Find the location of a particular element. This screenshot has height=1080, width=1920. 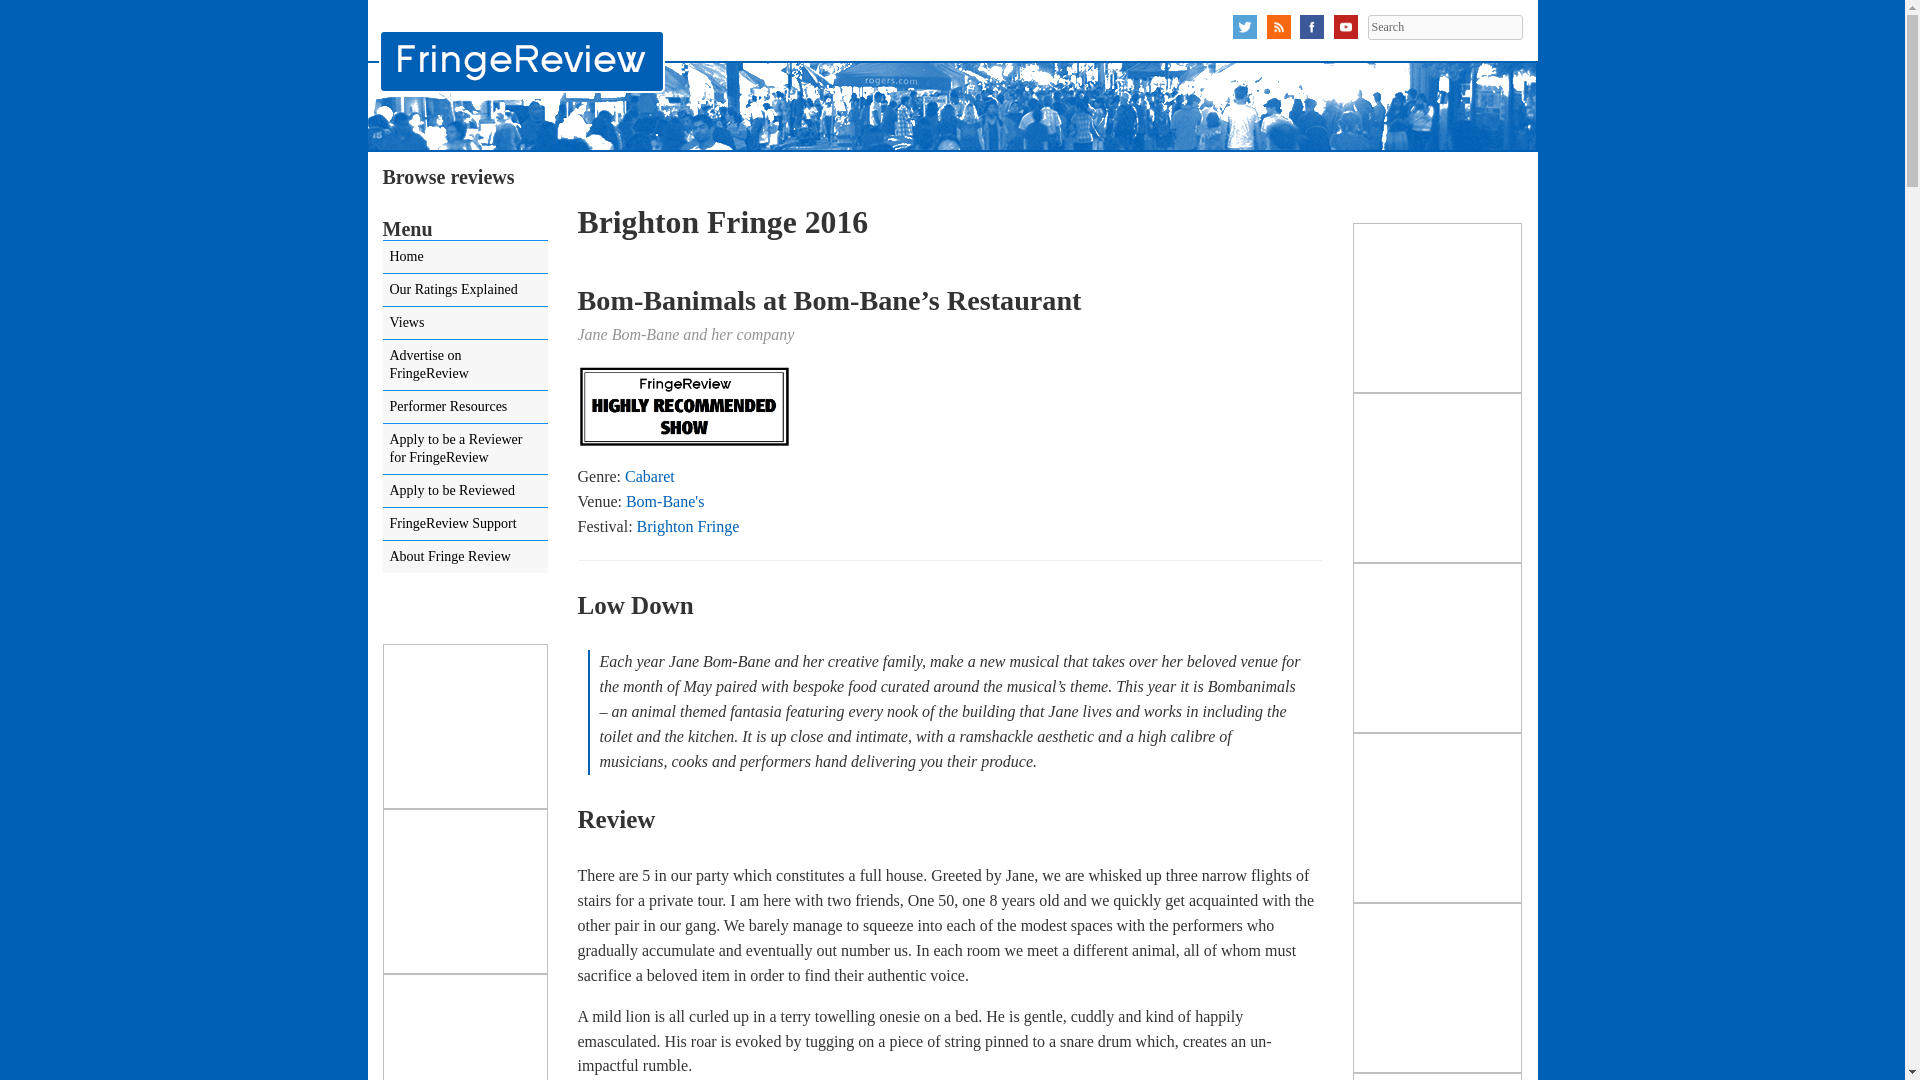

About Fringe Review is located at coordinates (464, 557).